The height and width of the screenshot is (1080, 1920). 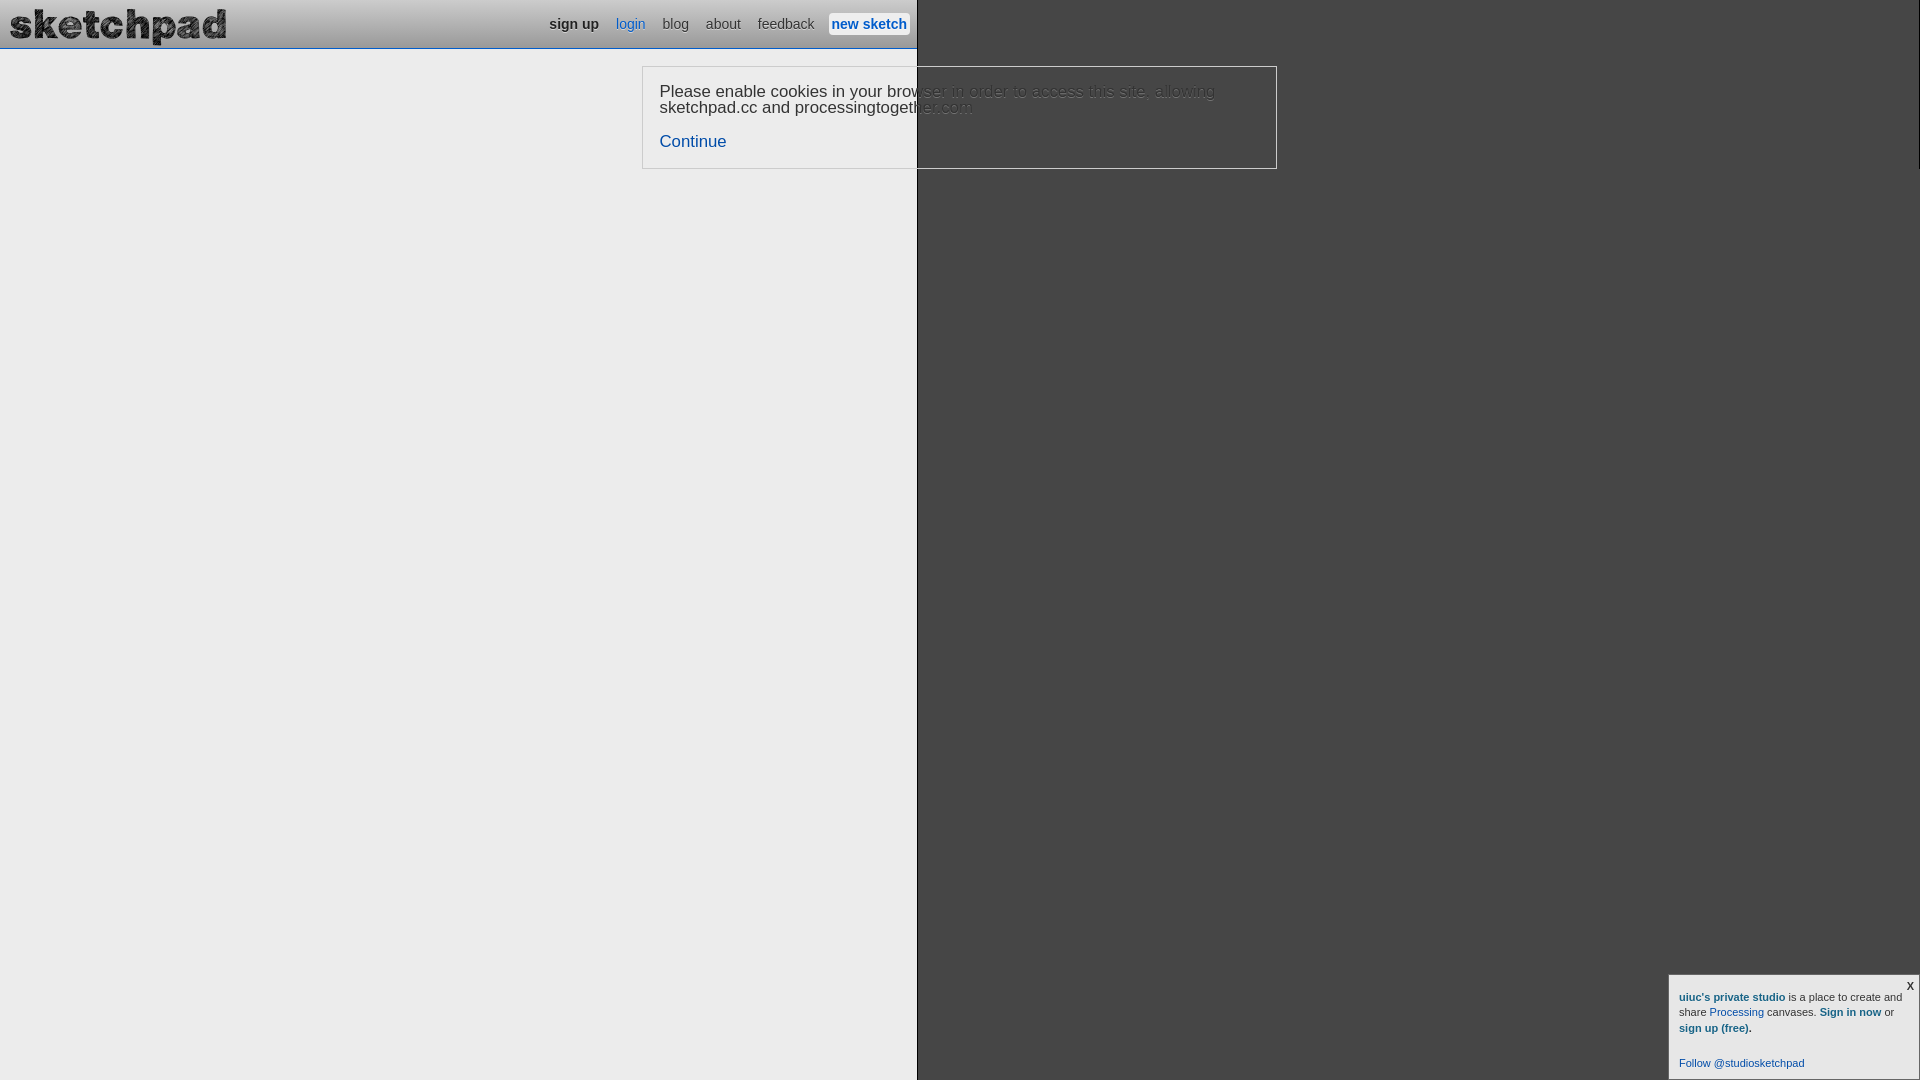 I want to click on Processing, so click(x=1737, y=1012).